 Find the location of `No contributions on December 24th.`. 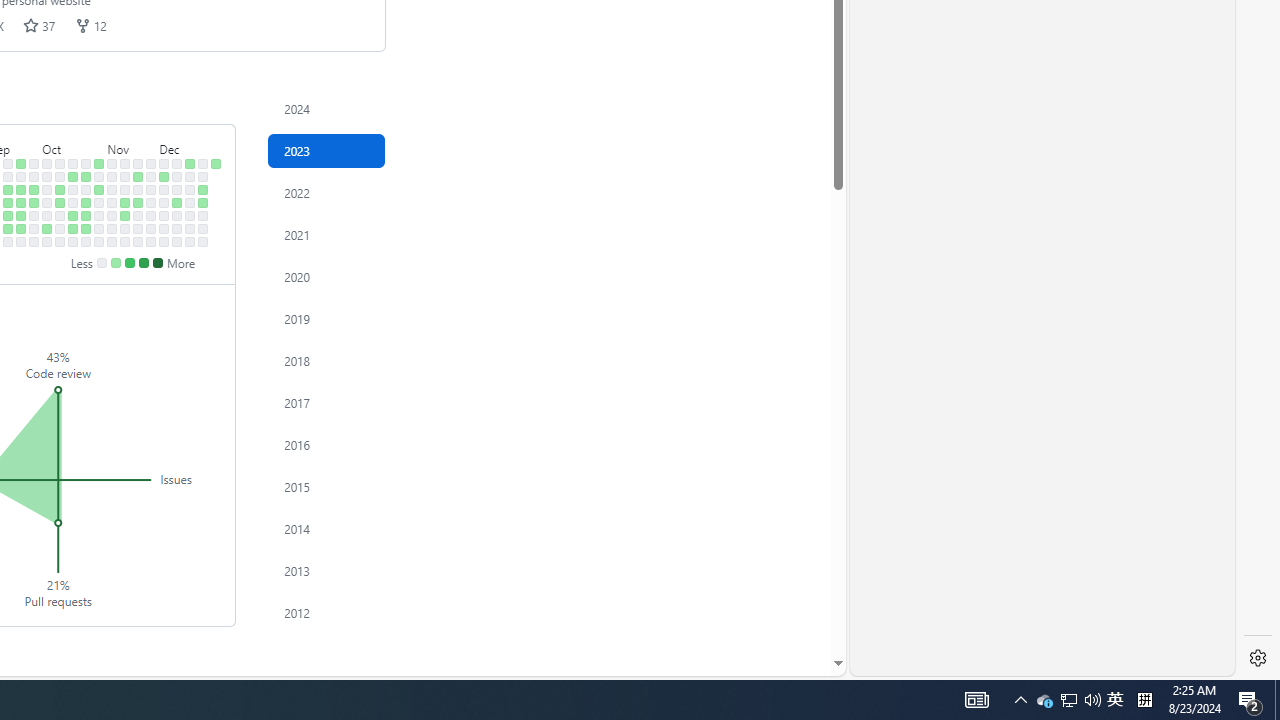

No contributions on December 24th. is located at coordinates (203, 163).